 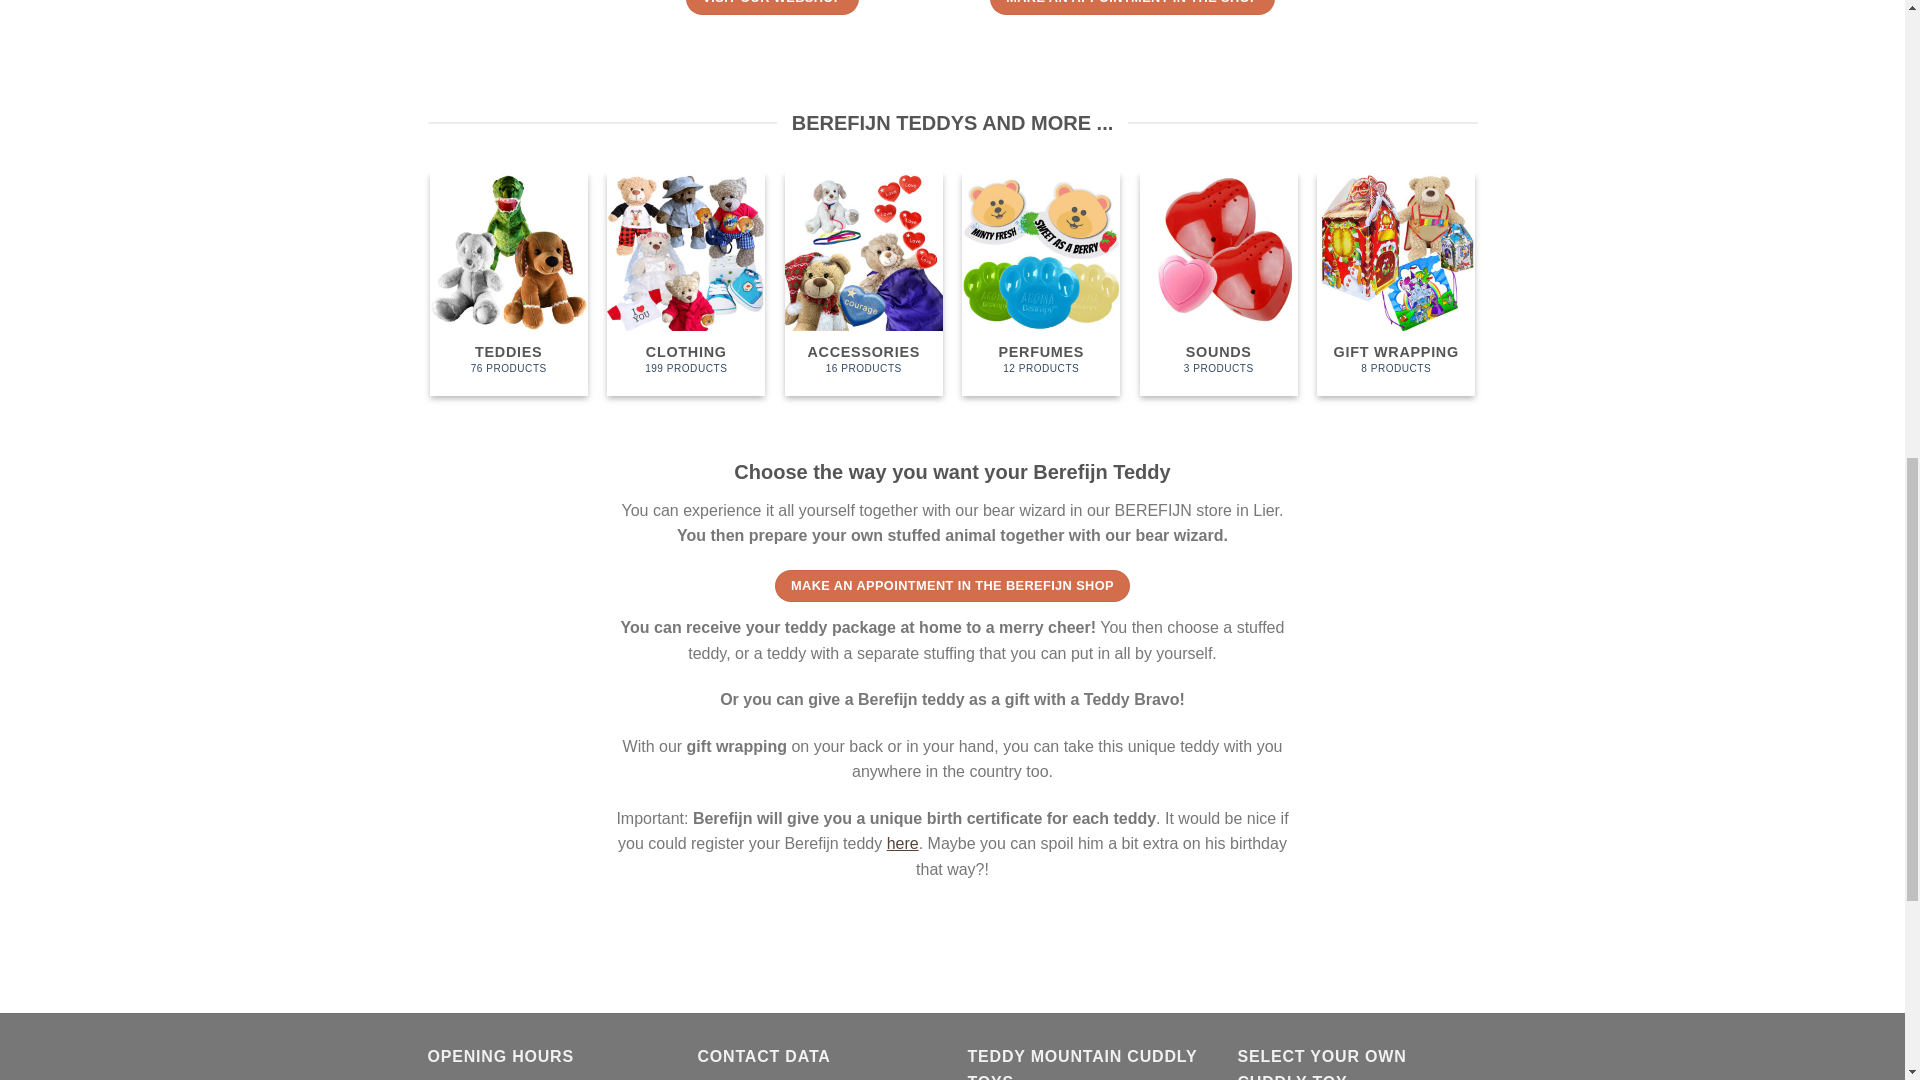 What do you see at coordinates (864, 284) in the screenshot?
I see `MAKE AN APPOINTMENT IN THE SHOP` at bounding box center [864, 284].